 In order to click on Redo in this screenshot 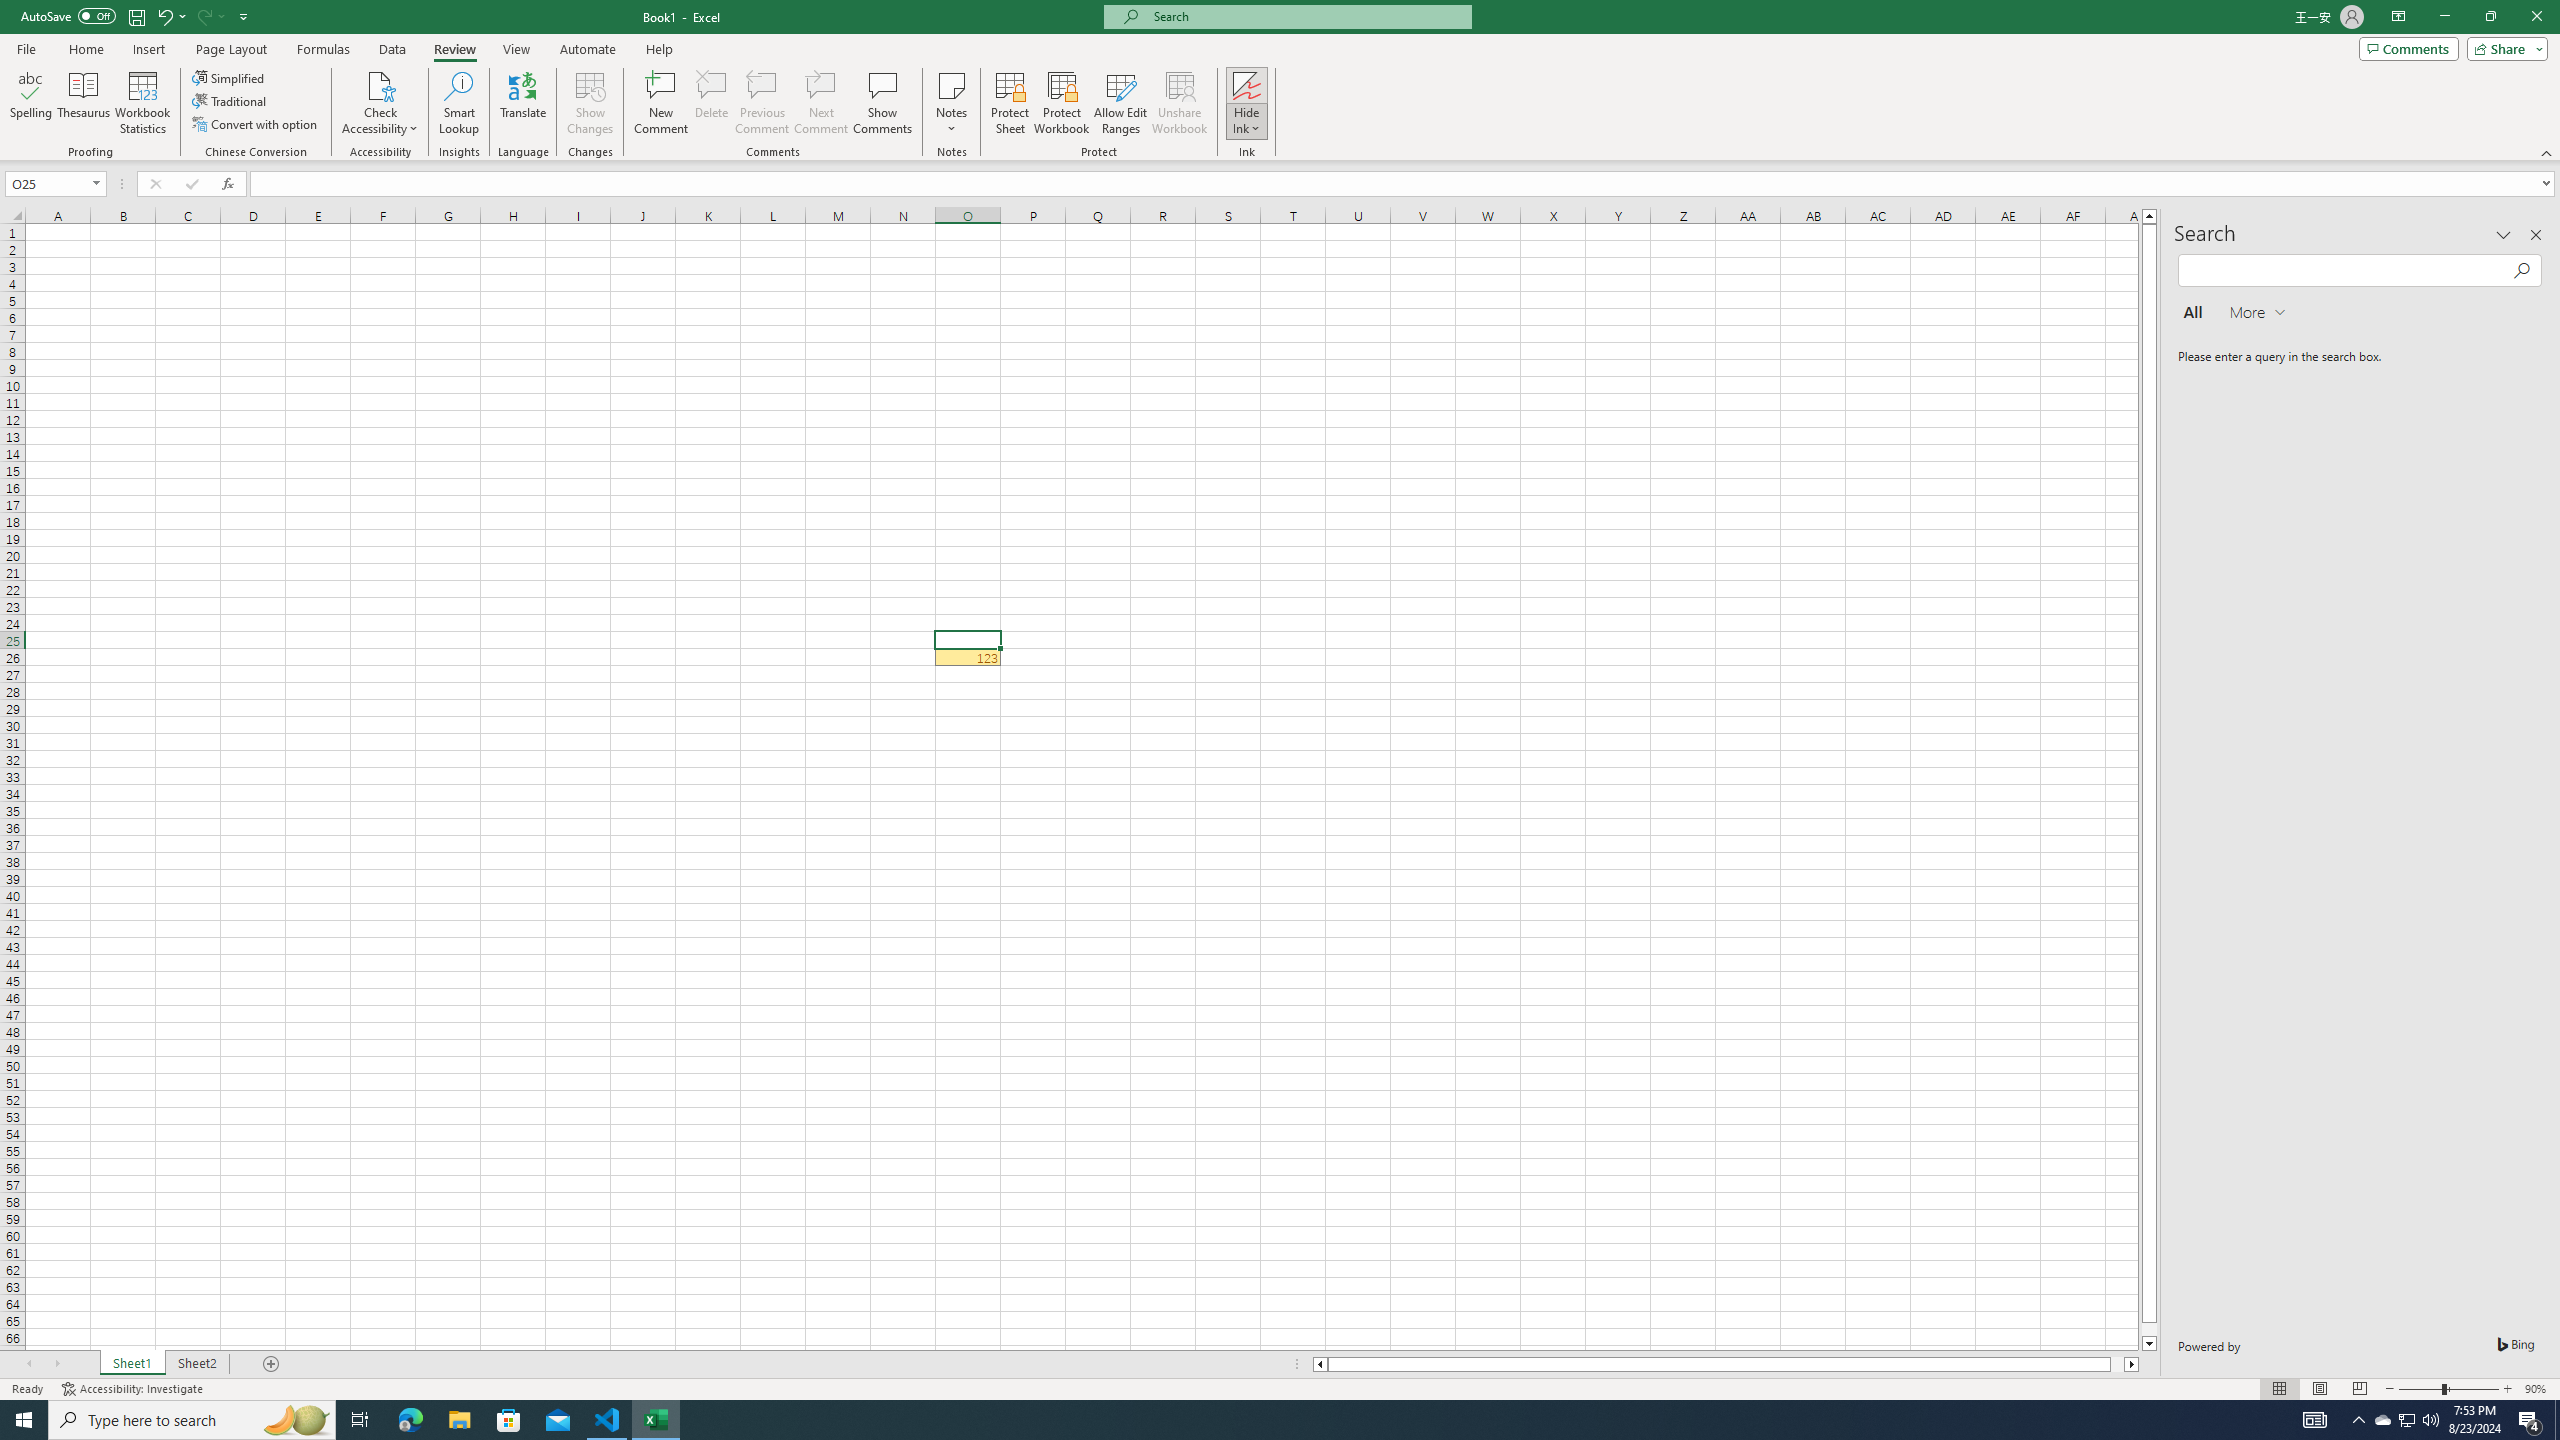, I will do `click(204, 16)`.